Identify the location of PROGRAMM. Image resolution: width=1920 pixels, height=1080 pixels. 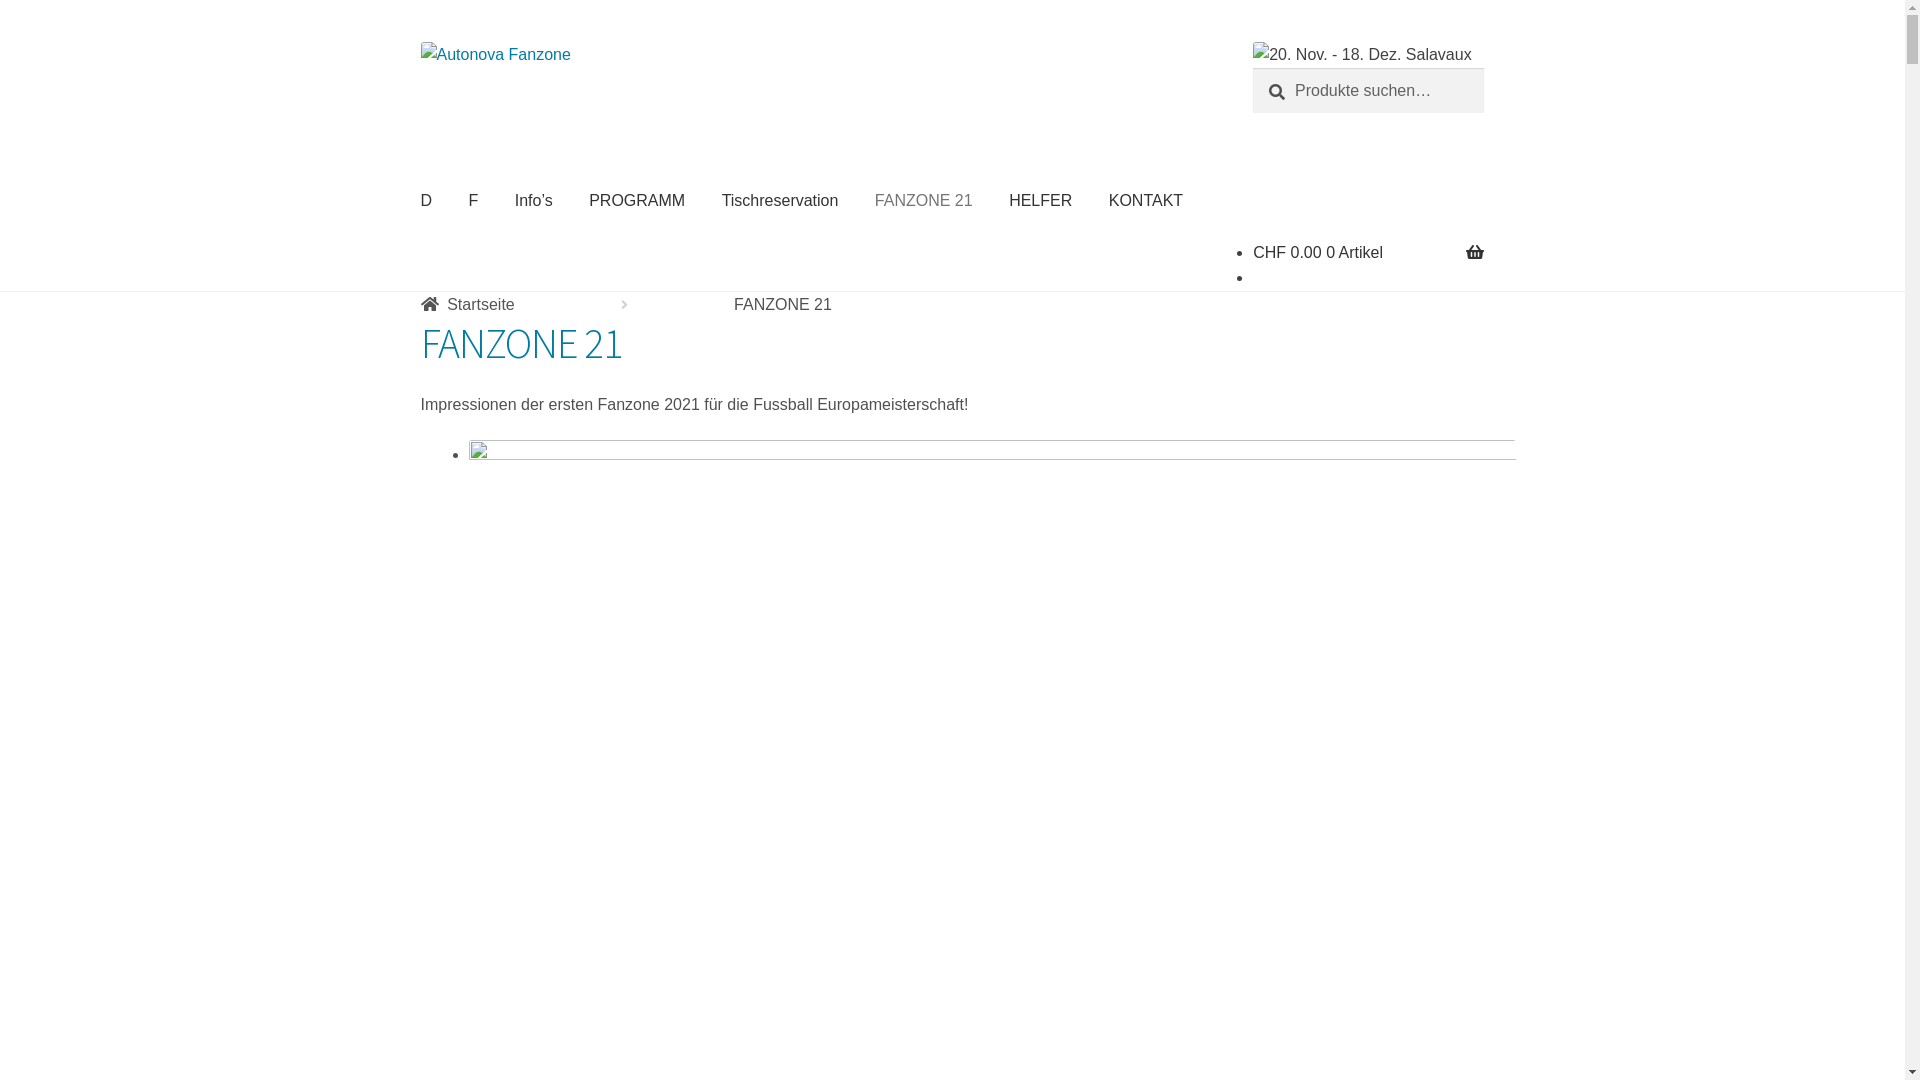
(637, 201).